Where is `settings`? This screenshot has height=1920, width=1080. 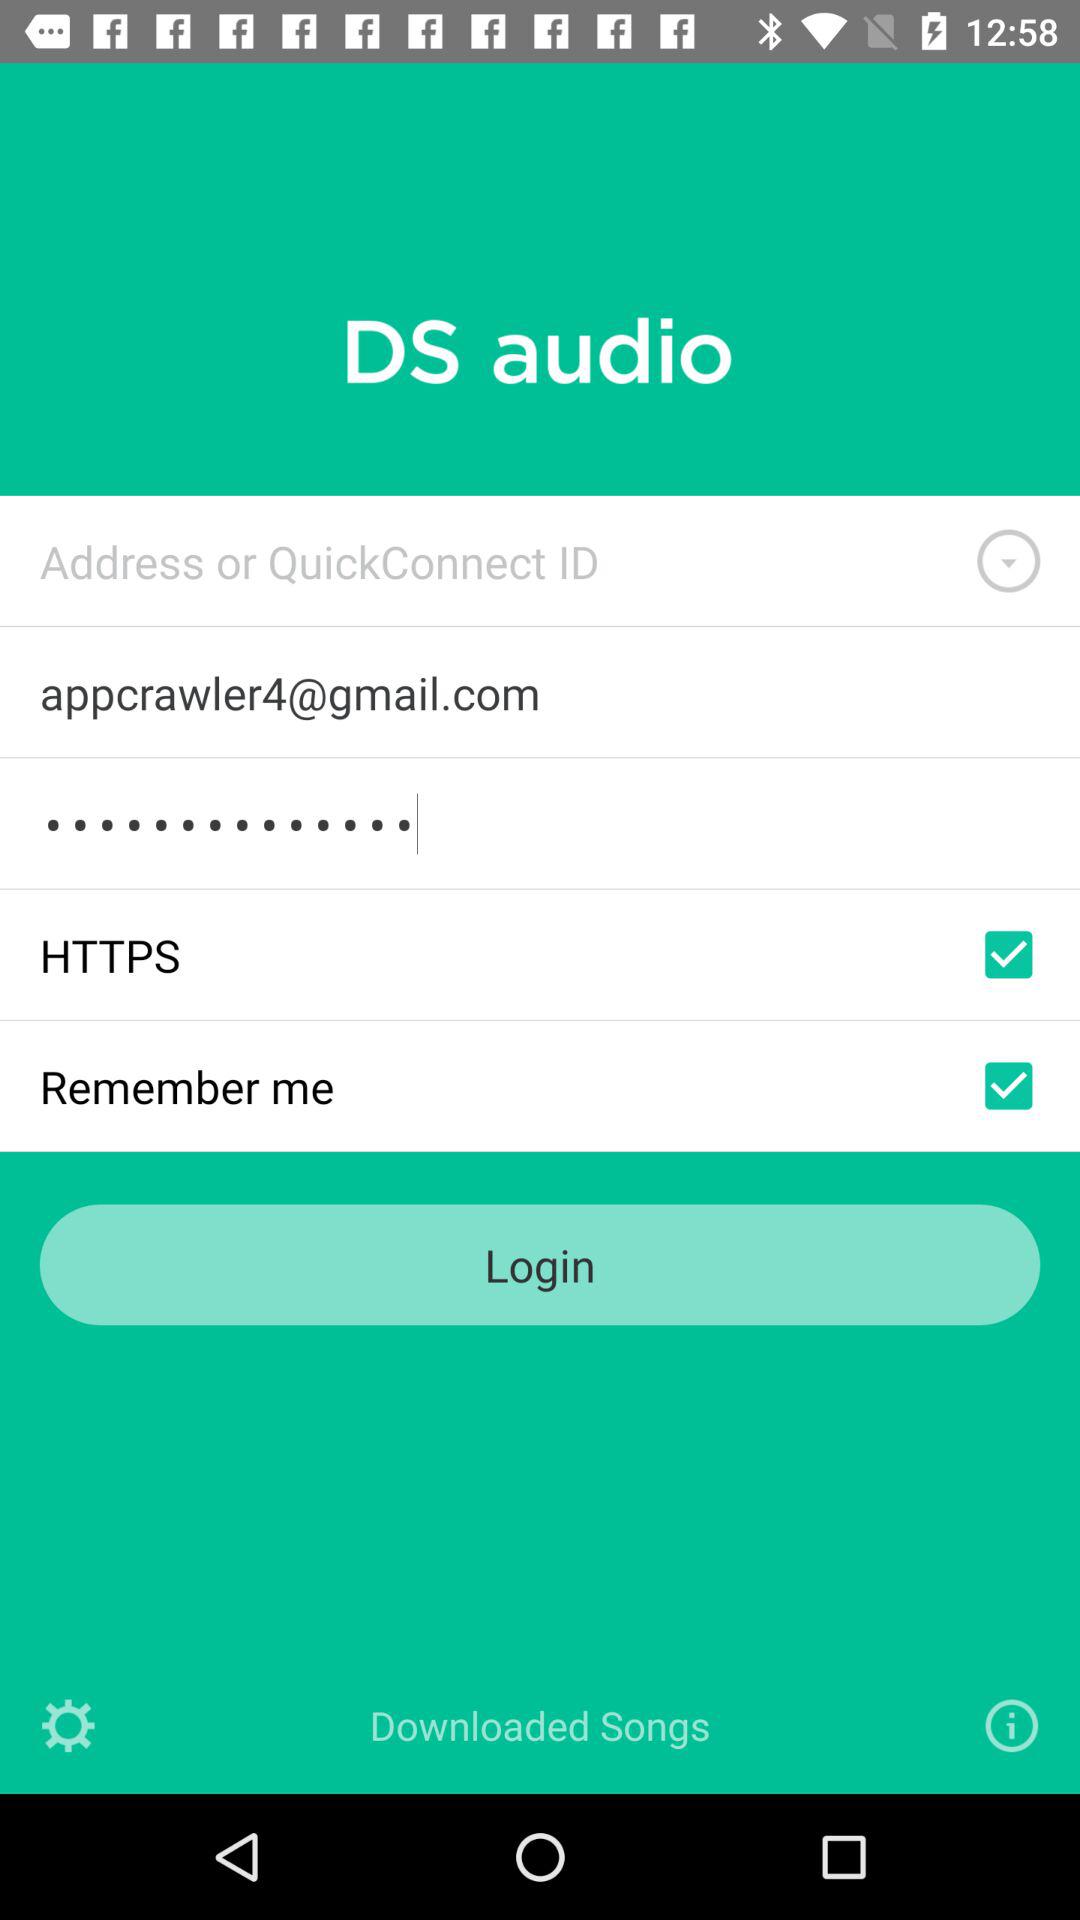 settings is located at coordinates (68, 1726).